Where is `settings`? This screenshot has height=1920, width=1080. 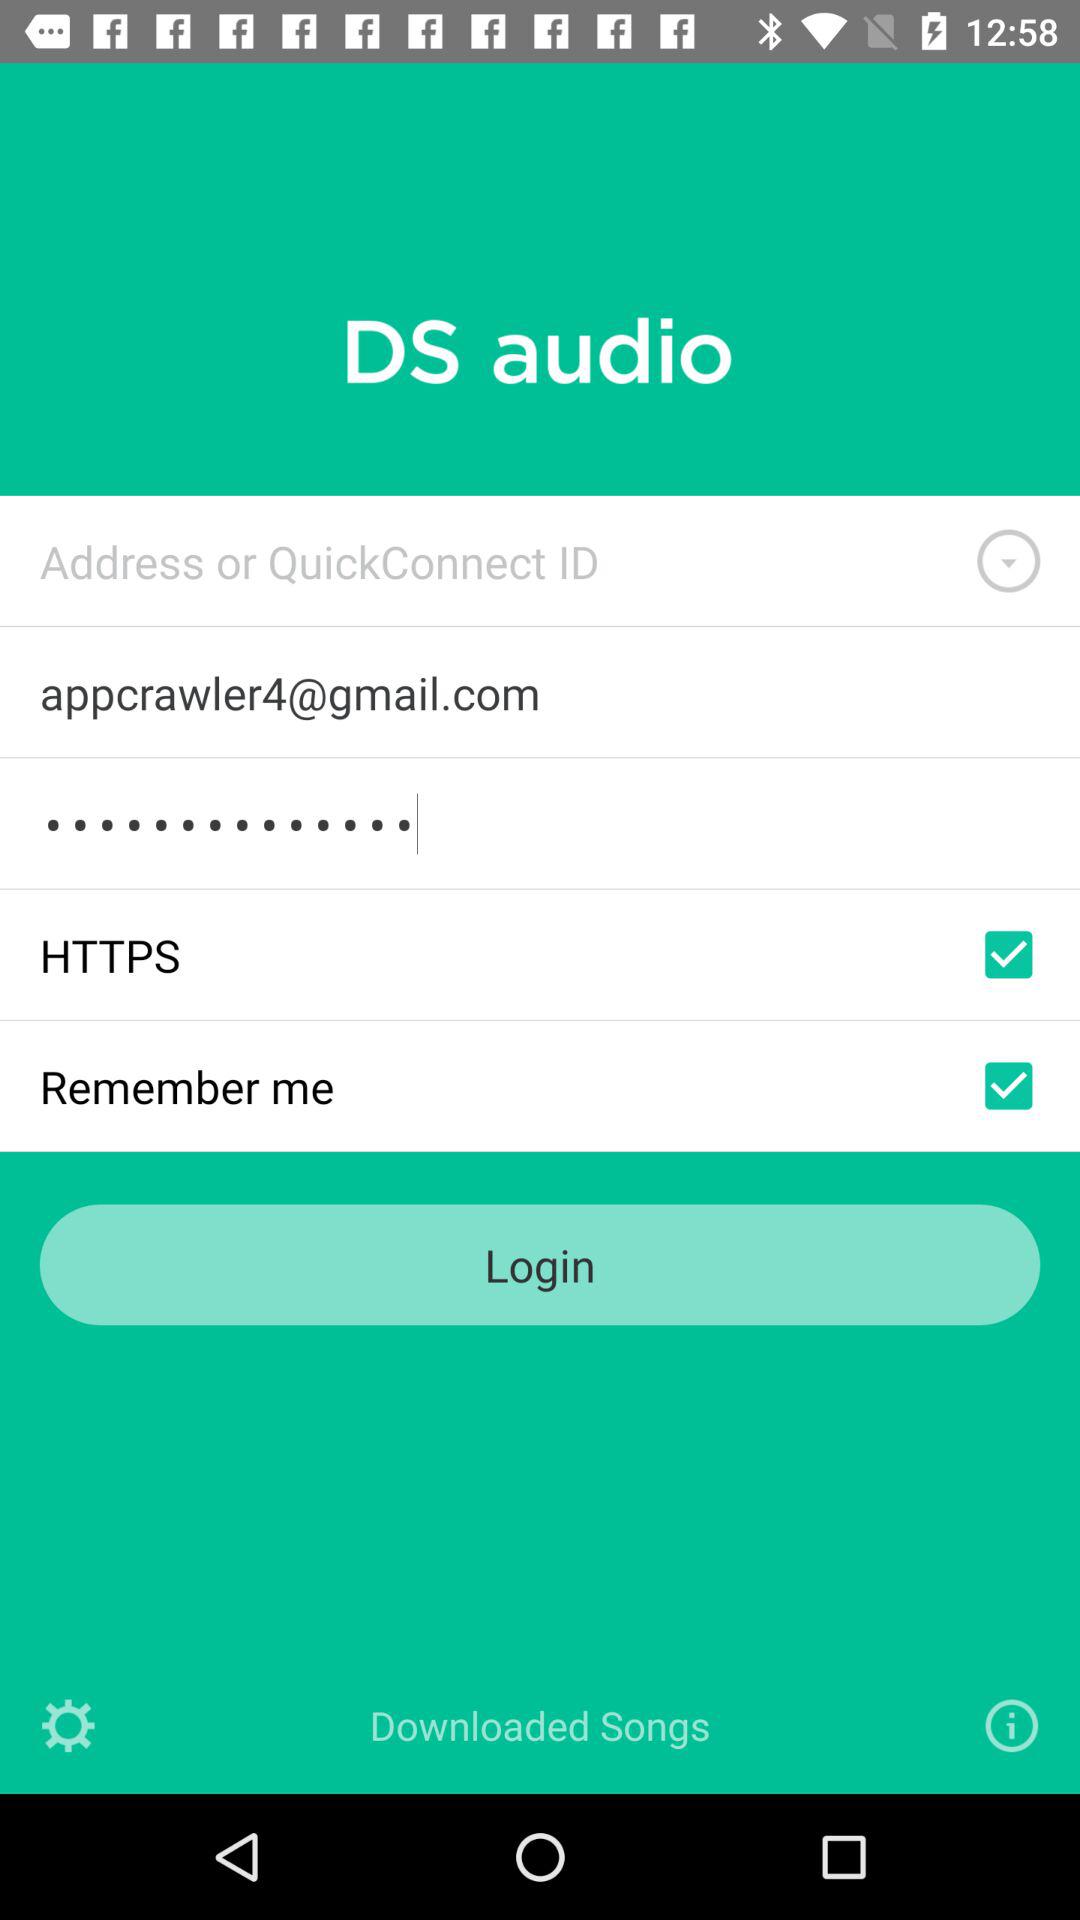 settings is located at coordinates (68, 1726).